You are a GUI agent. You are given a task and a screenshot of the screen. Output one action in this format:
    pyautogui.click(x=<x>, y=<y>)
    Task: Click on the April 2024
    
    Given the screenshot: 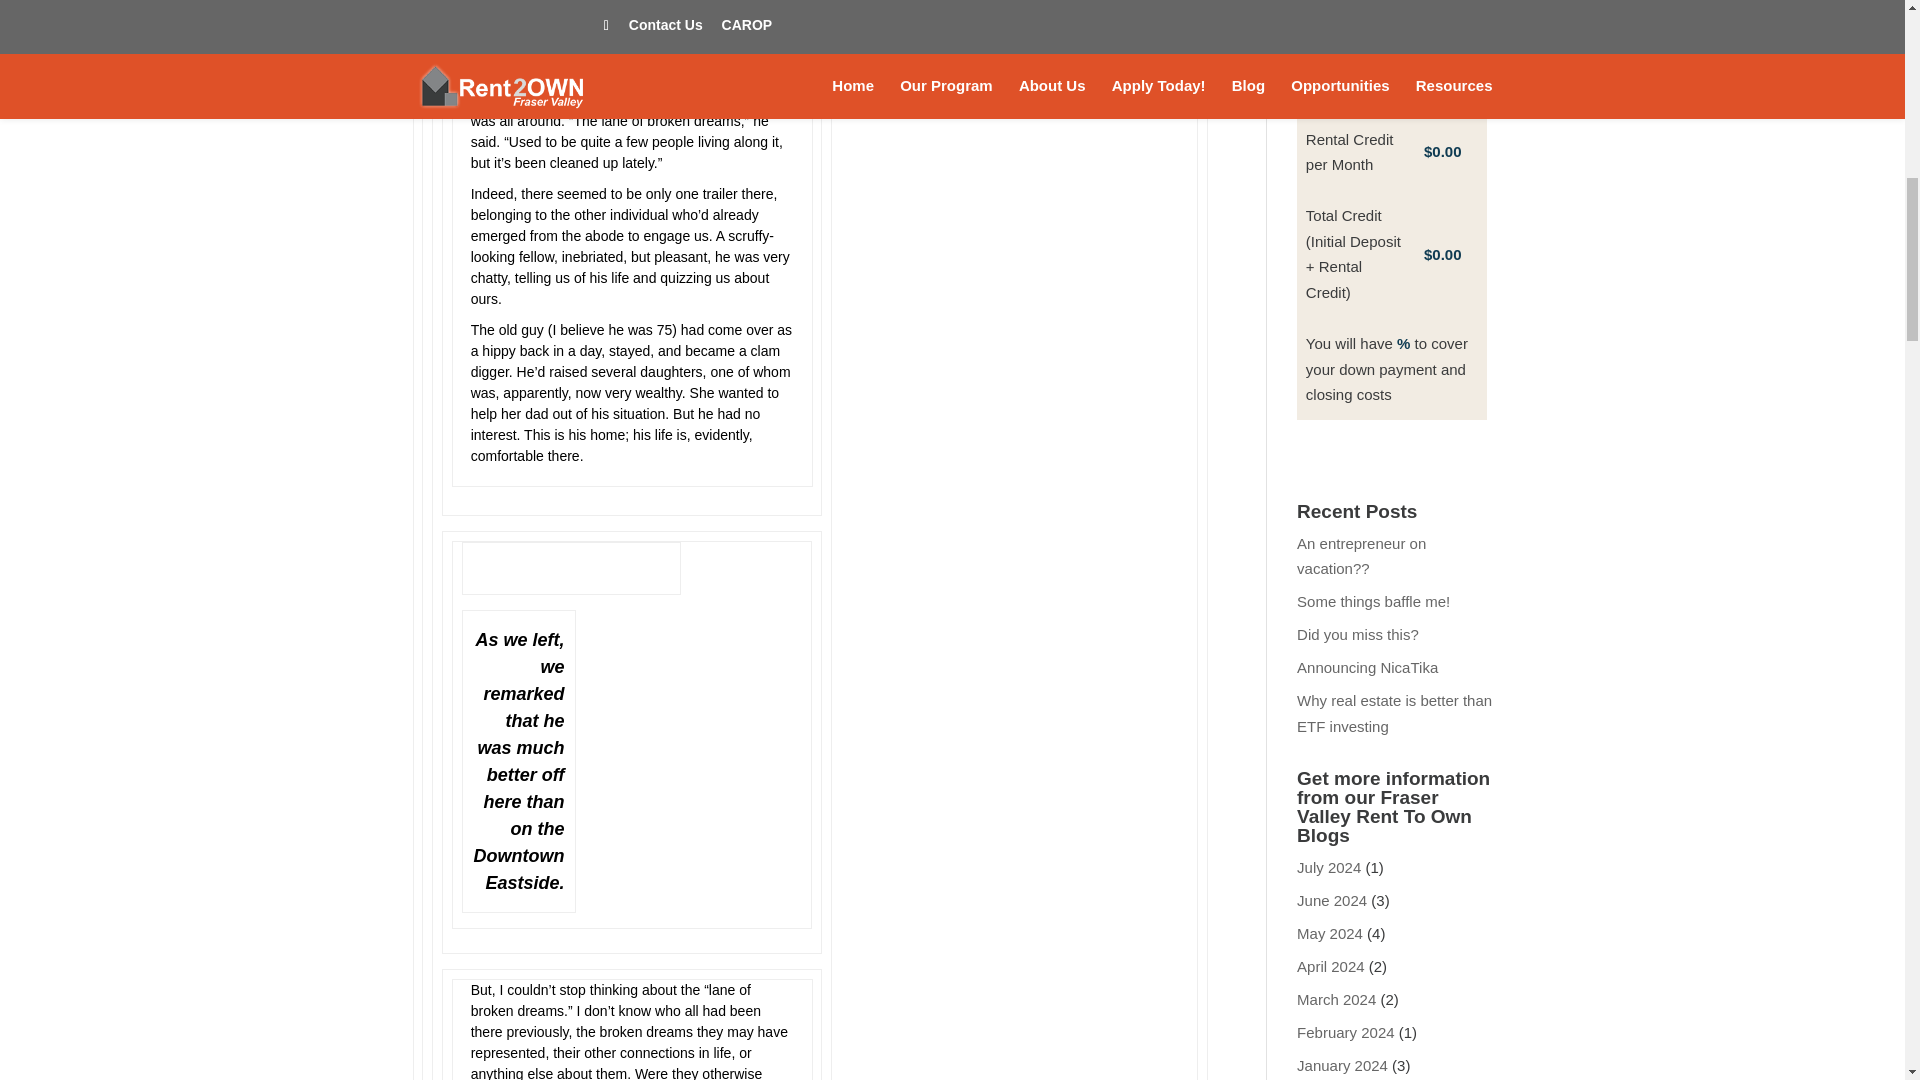 What is the action you would take?
    pyautogui.click(x=1331, y=966)
    